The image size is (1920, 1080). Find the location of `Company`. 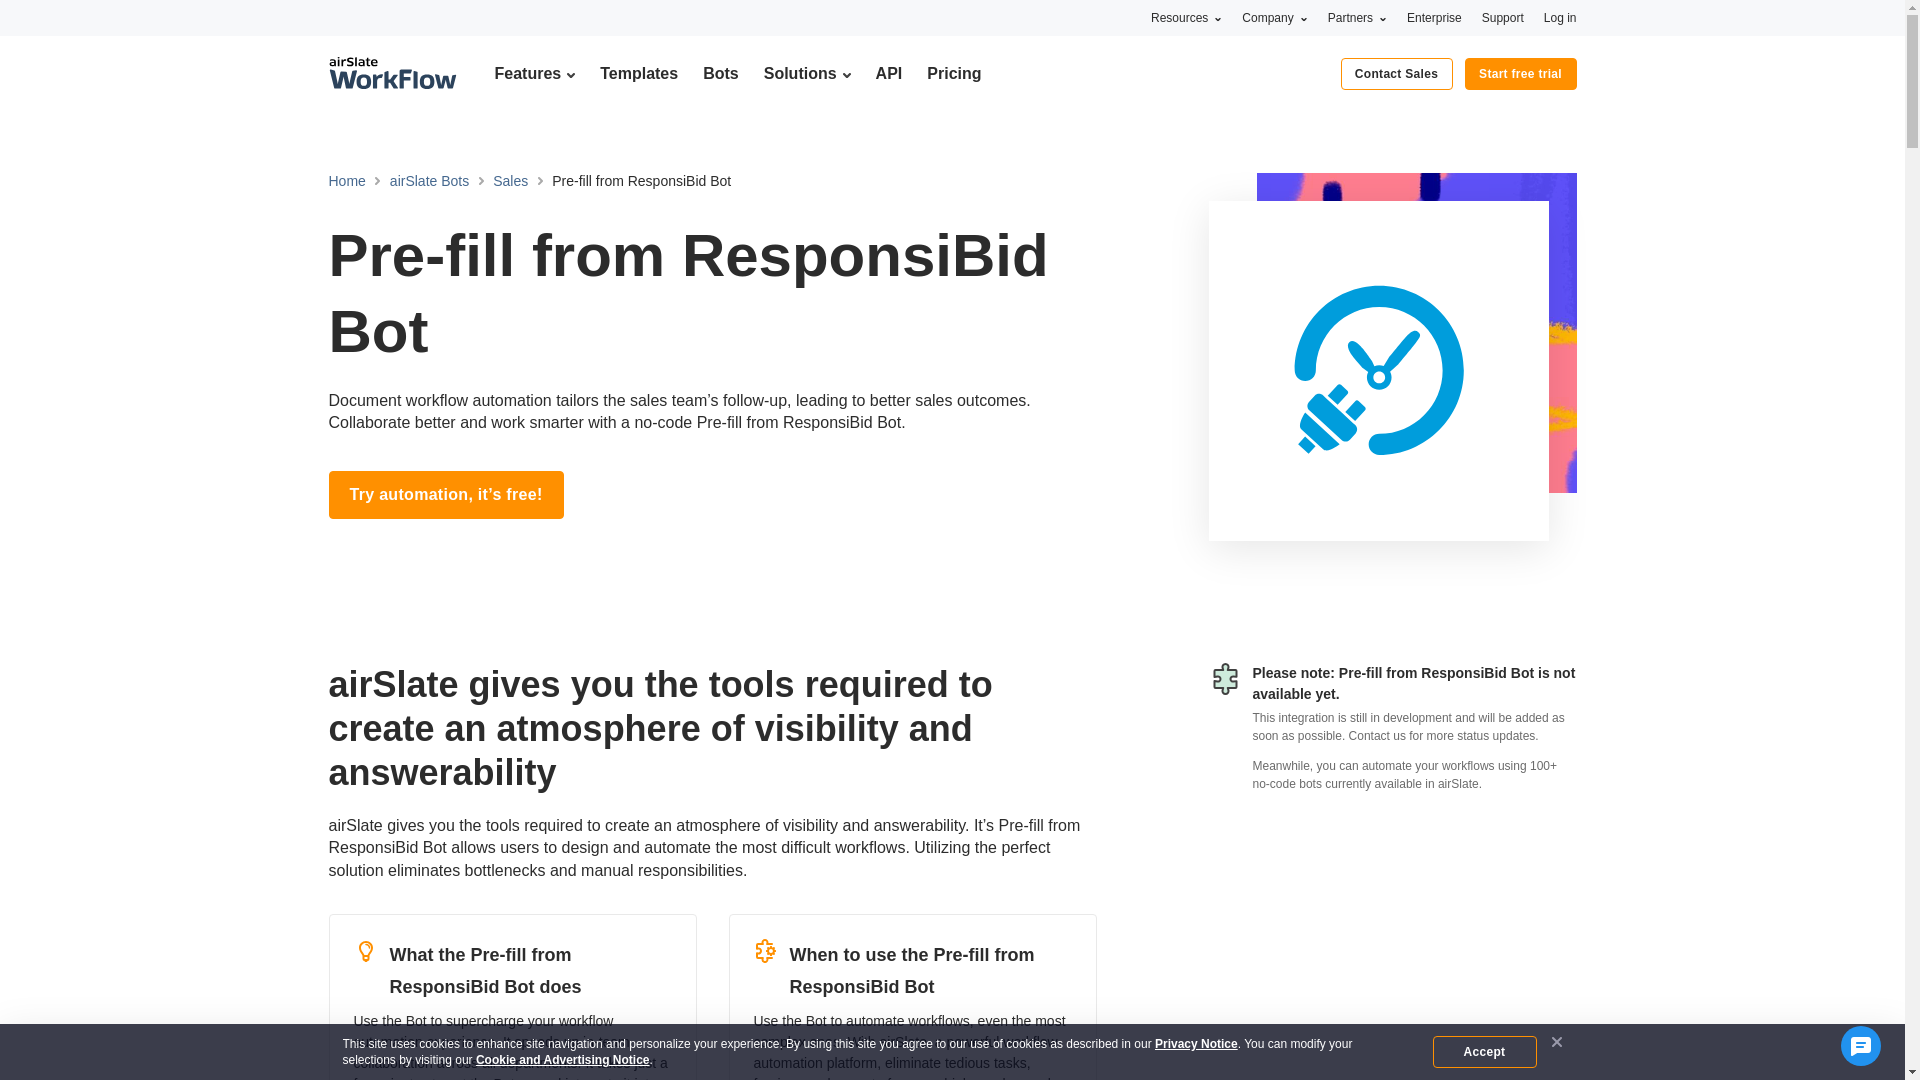

Company is located at coordinates (1274, 17).